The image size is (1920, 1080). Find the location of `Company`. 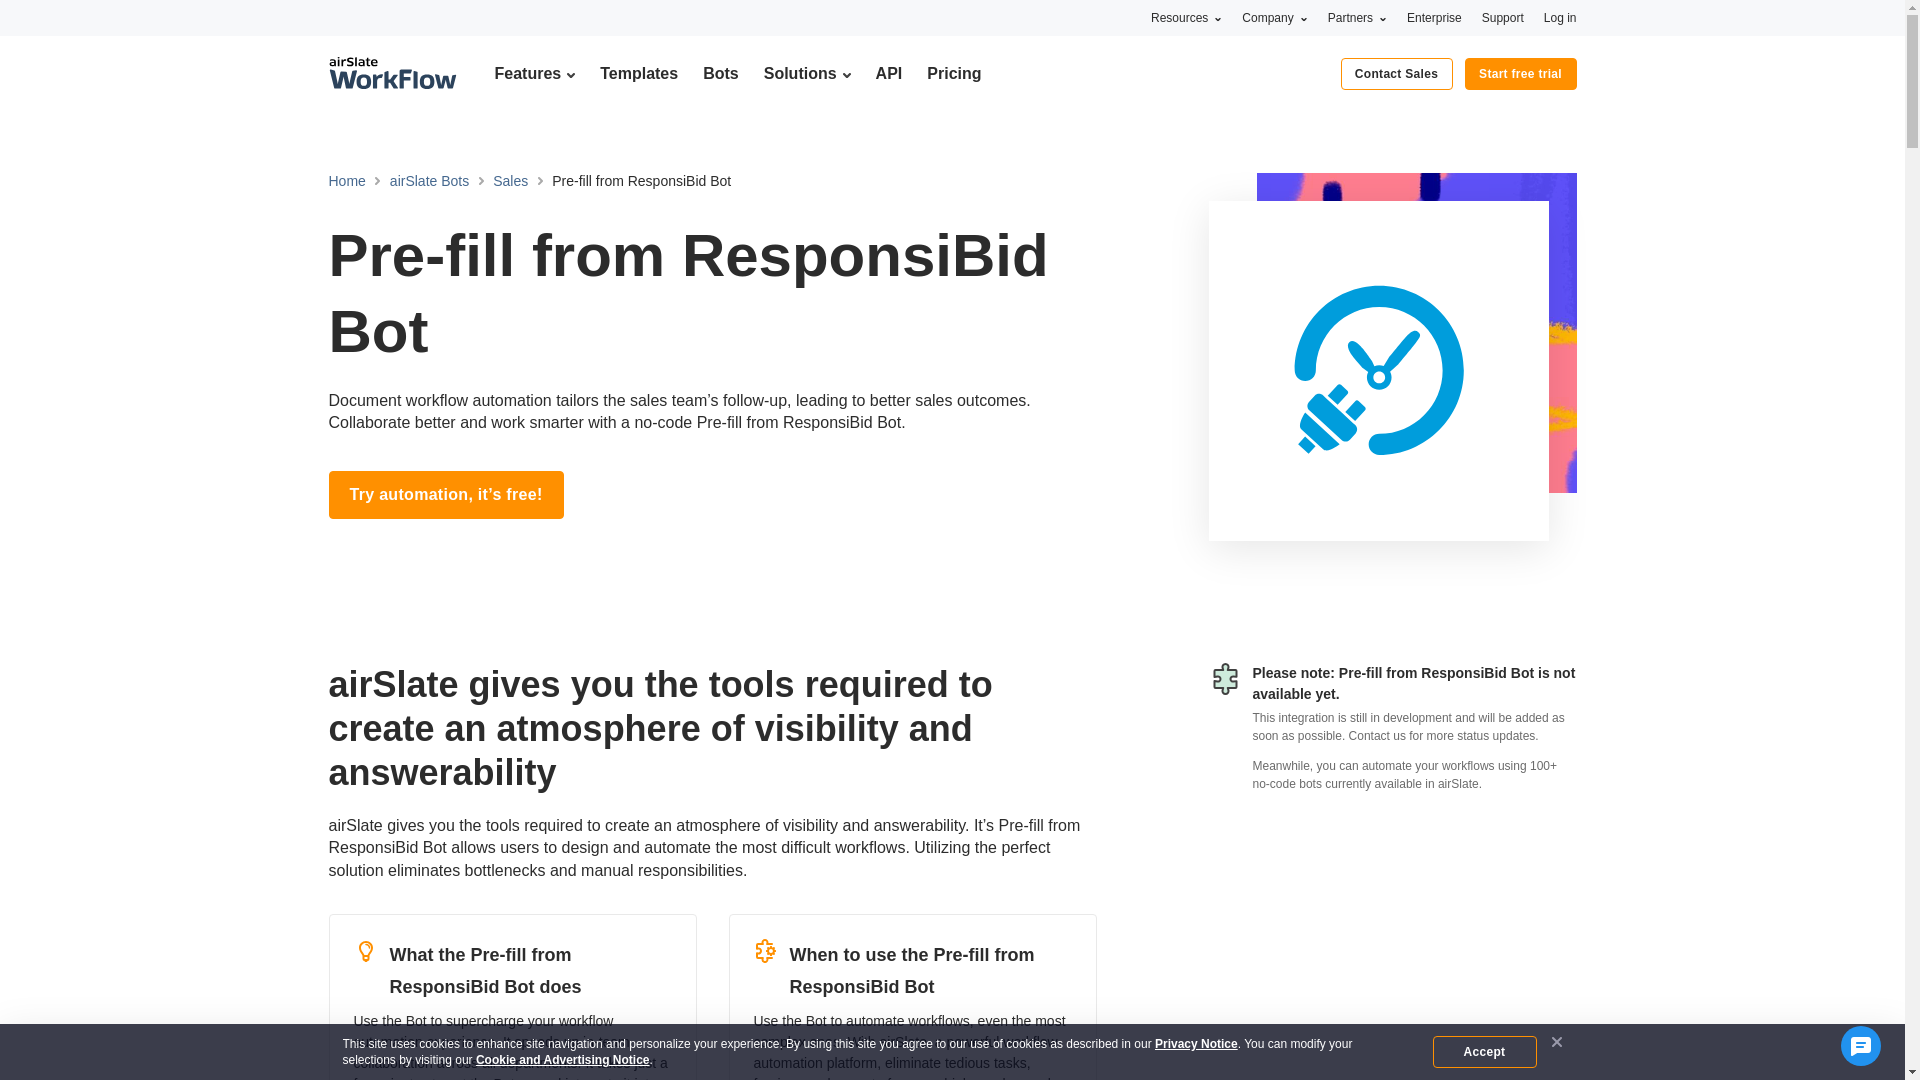

Company is located at coordinates (1274, 17).